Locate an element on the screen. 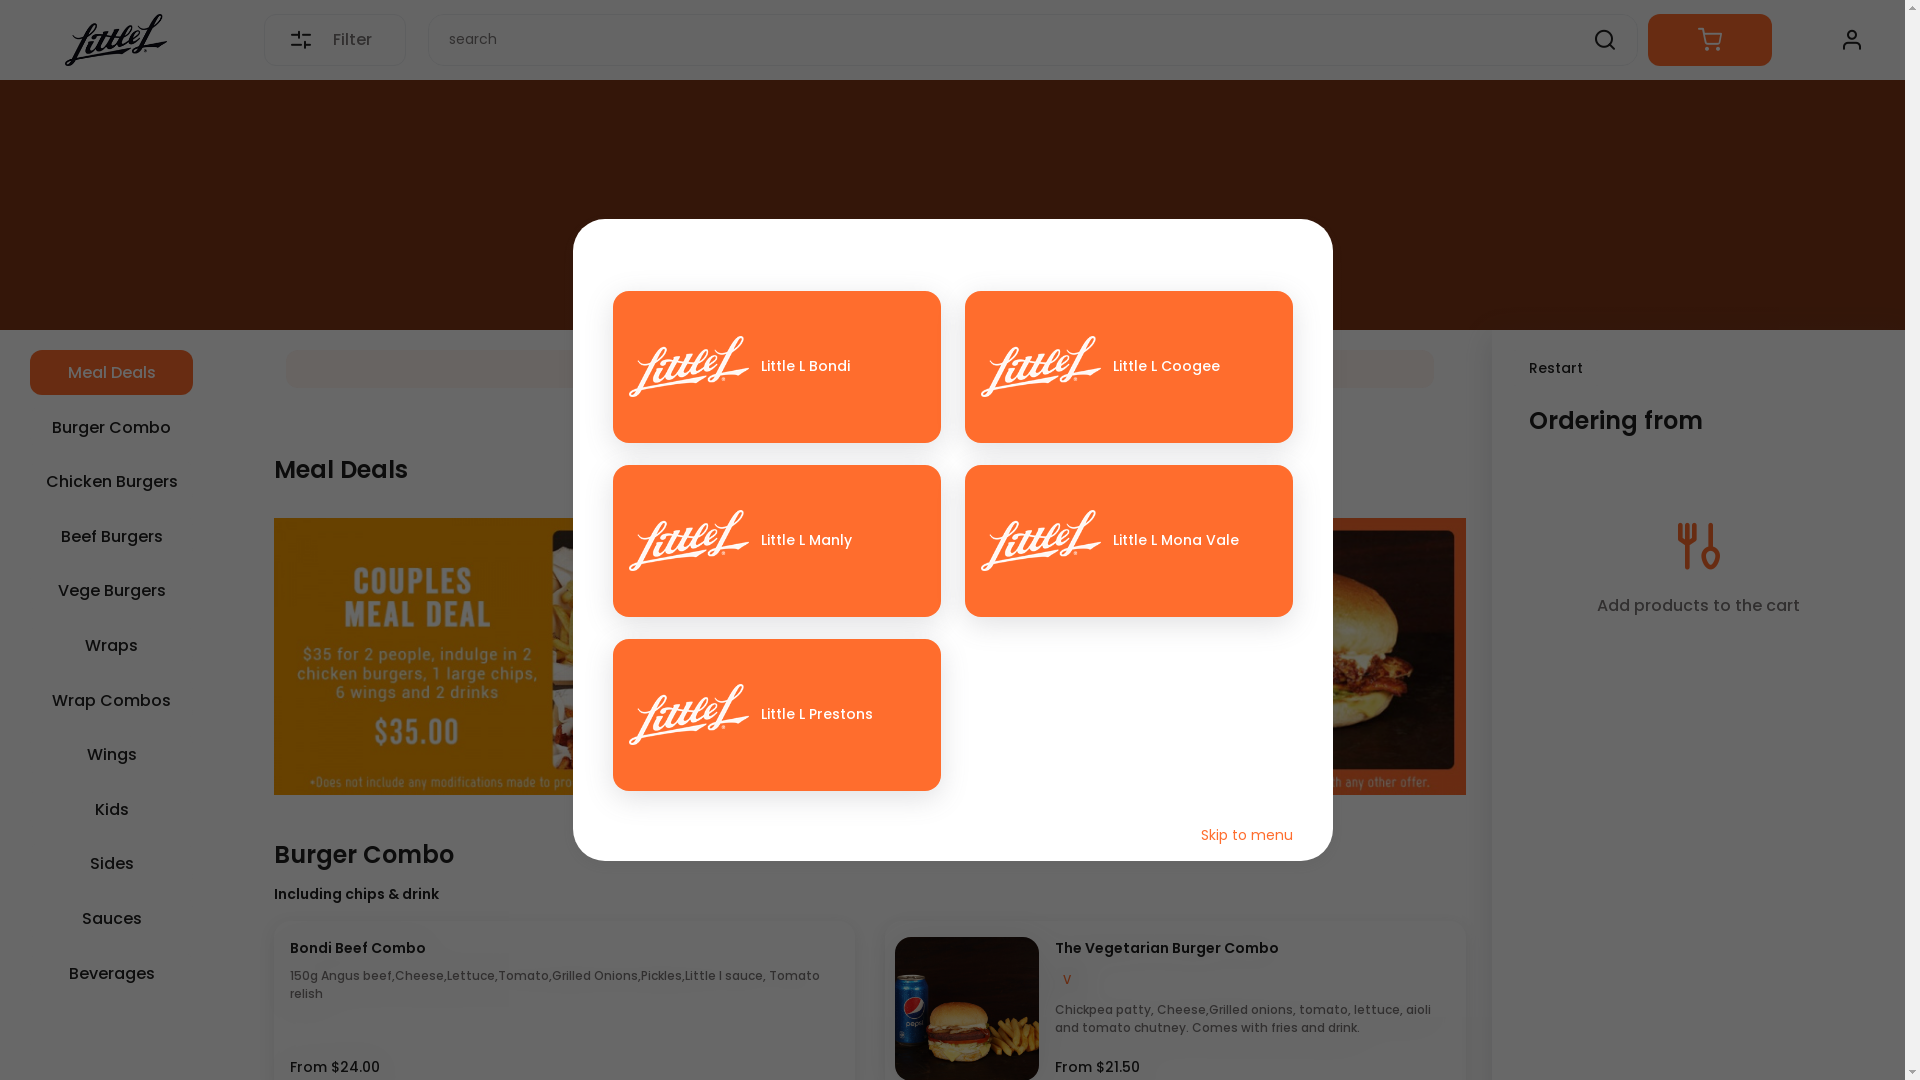 This screenshot has width=1920, height=1080. Kids is located at coordinates (112, 810).